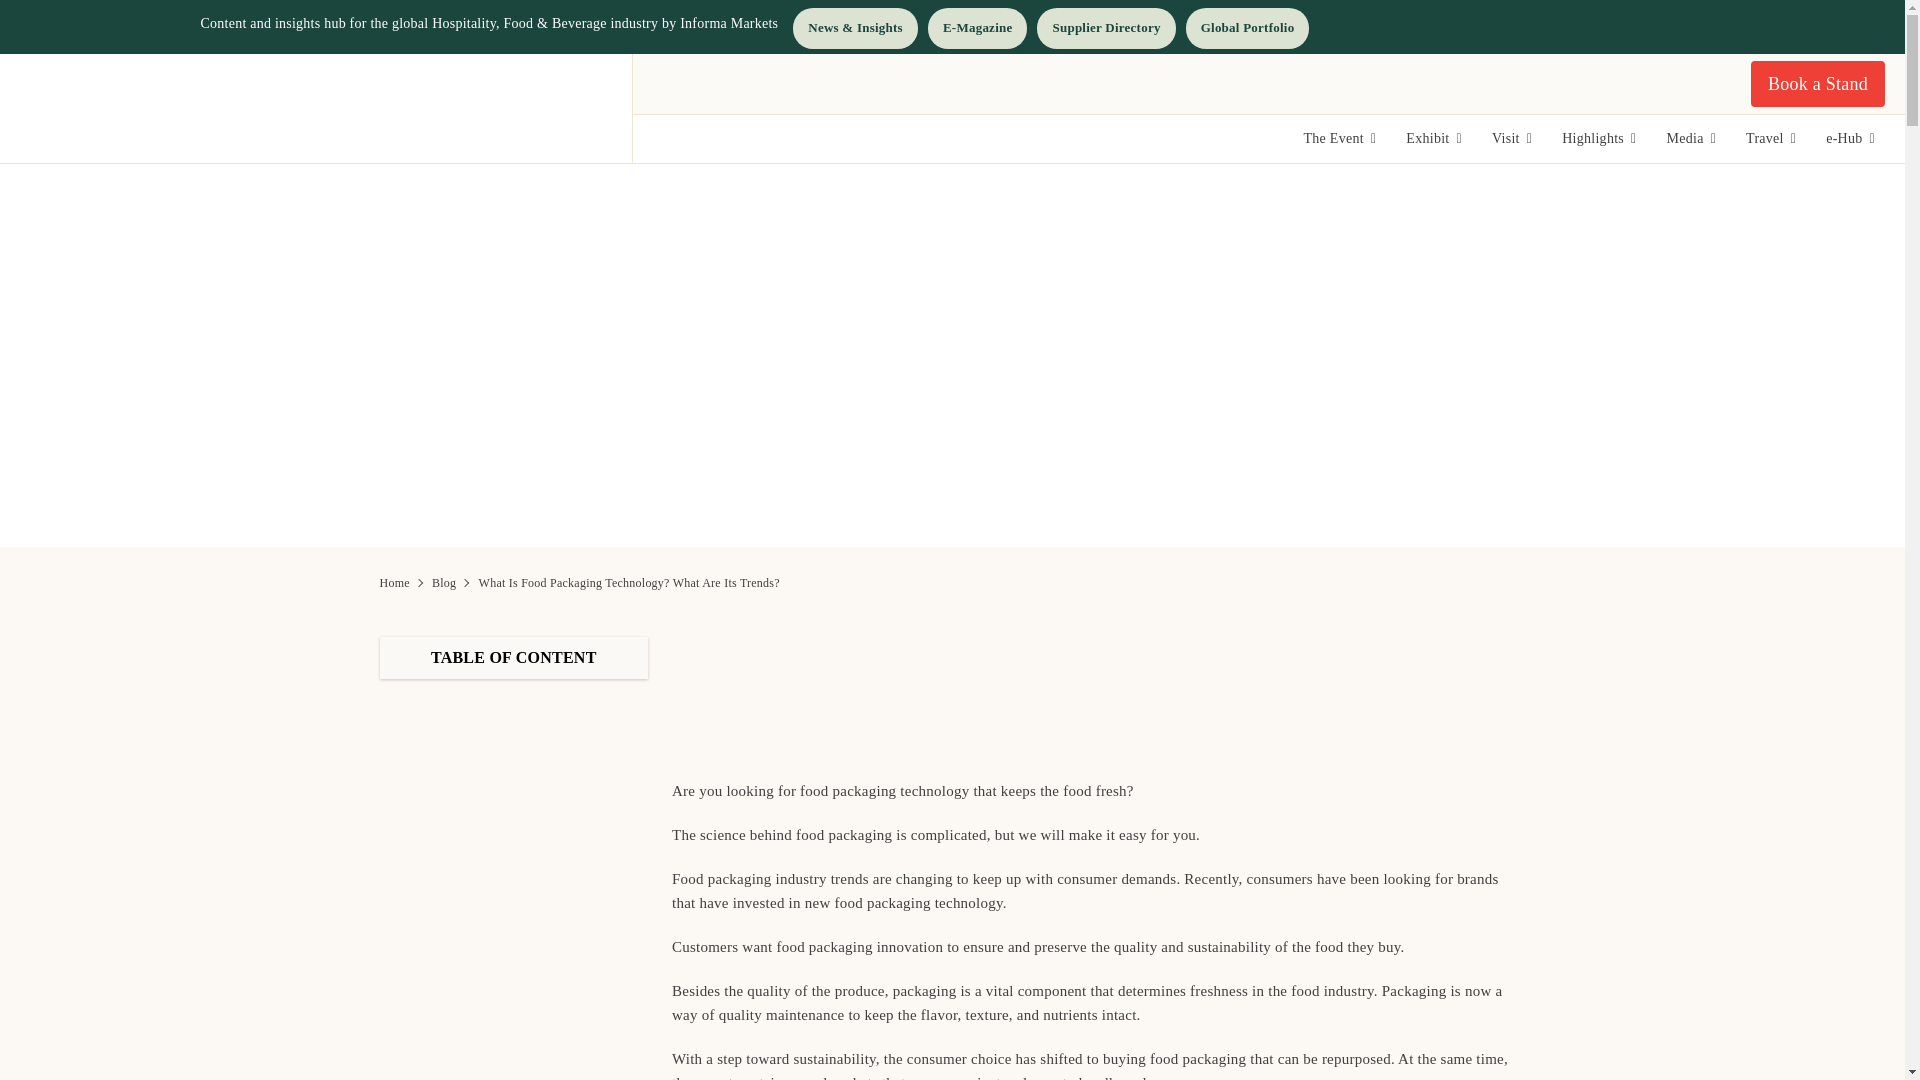 This screenshot has height=1080, width=1920. What do you see at coordinates (1340, 138) in the screenshot?
I see `The Event` at bounding box center [1340, 138].